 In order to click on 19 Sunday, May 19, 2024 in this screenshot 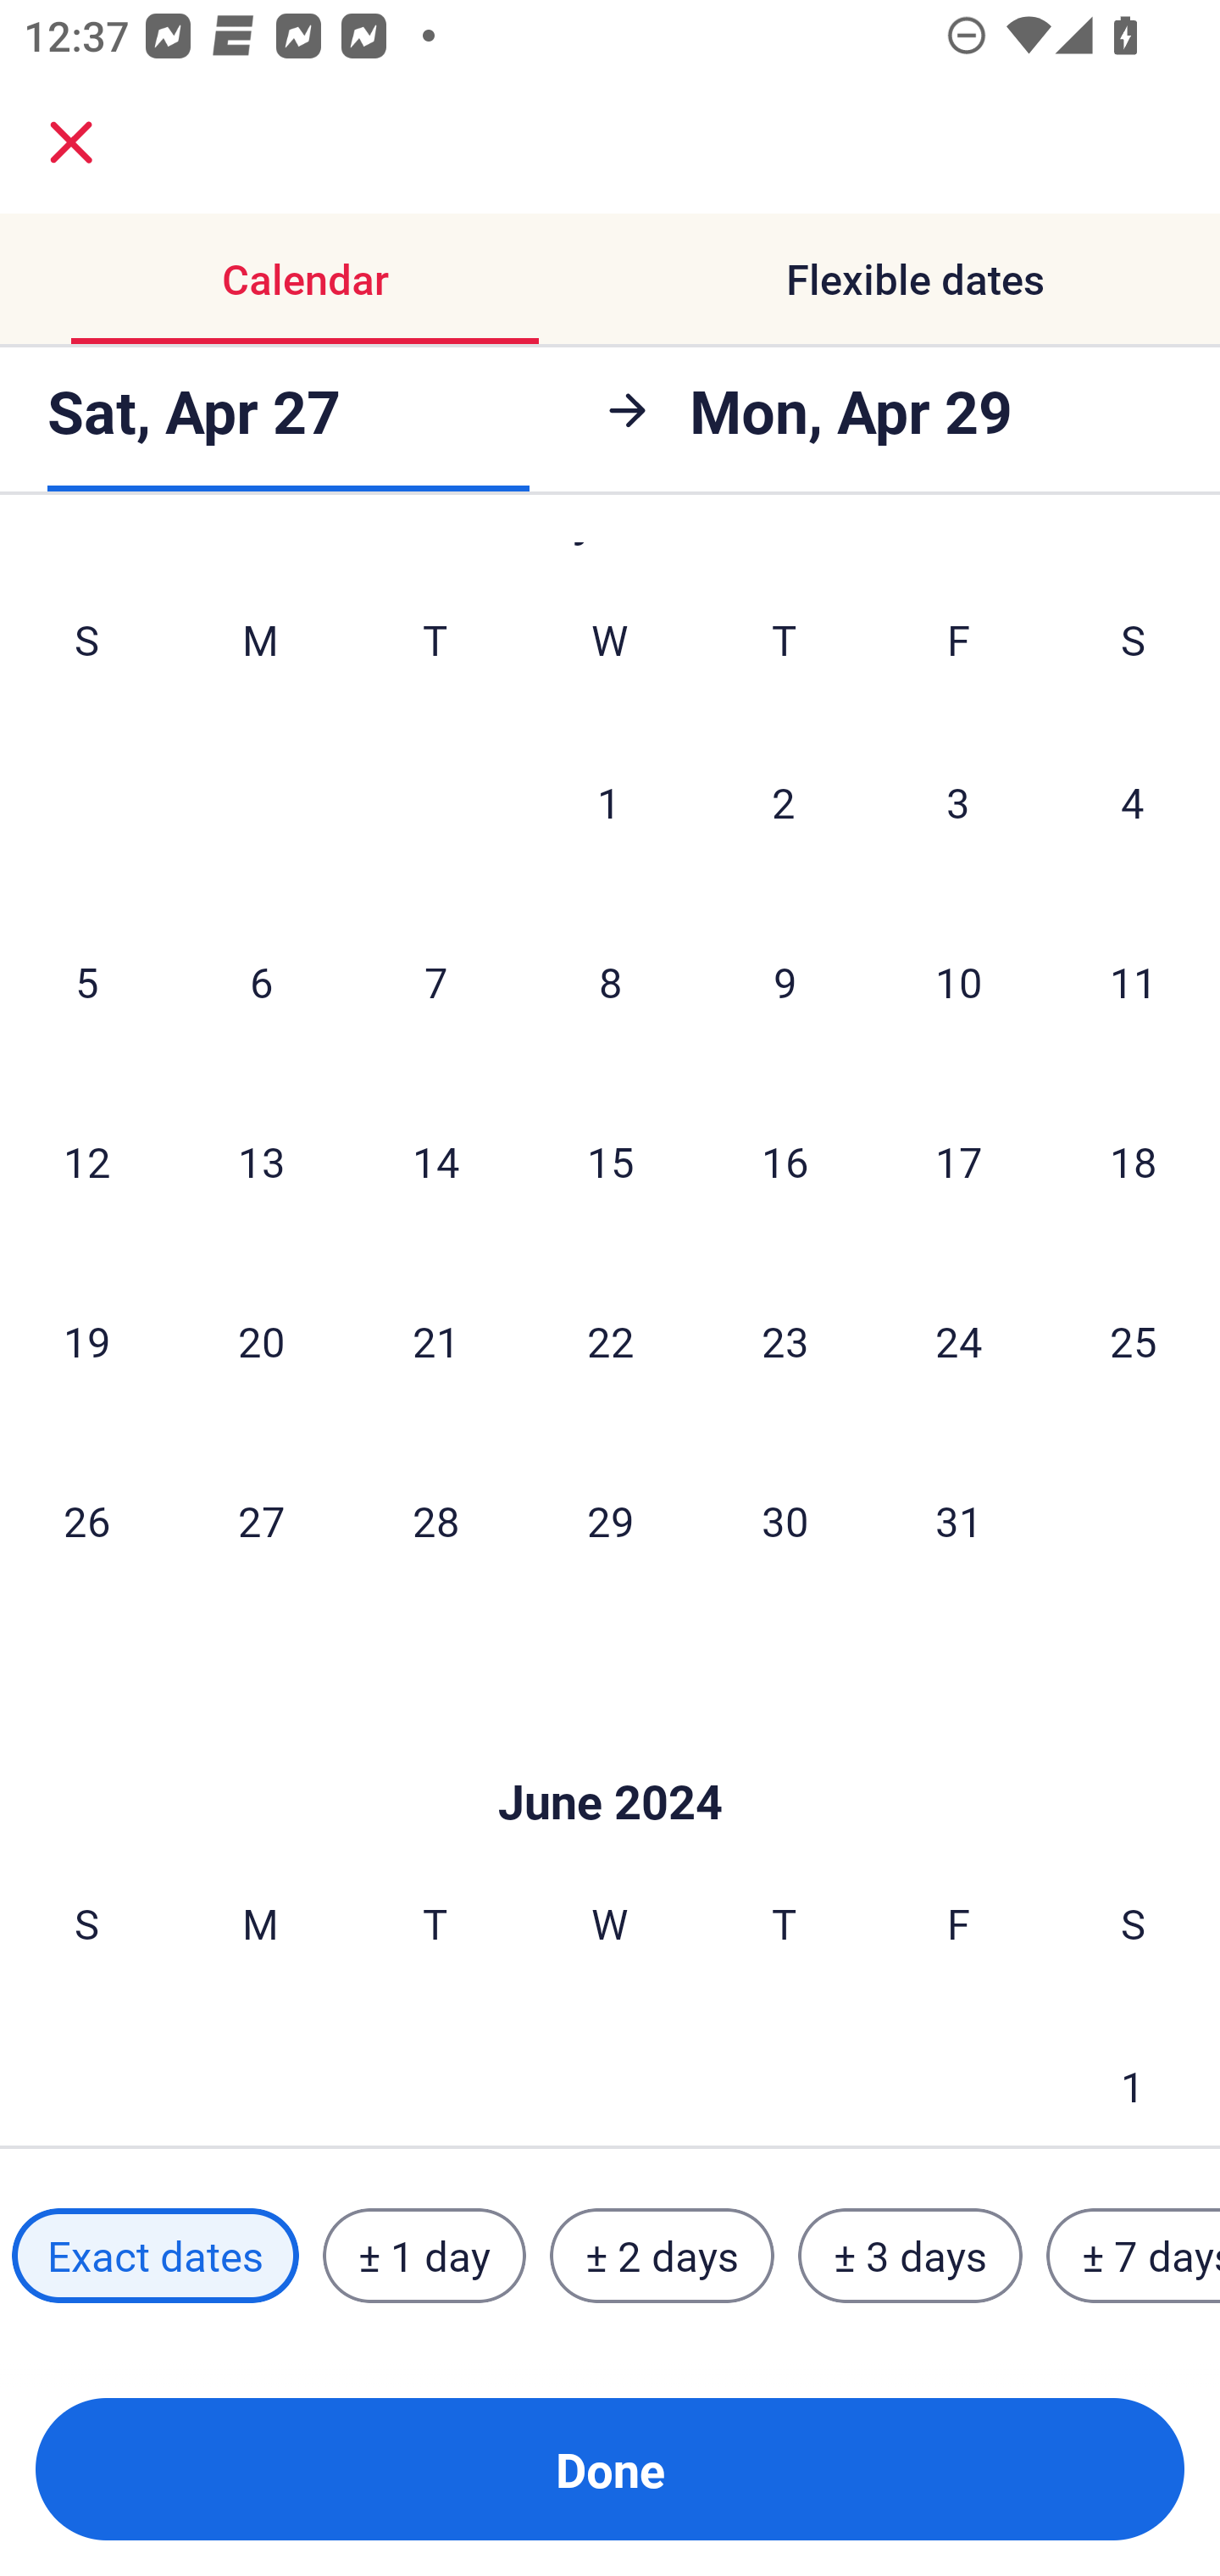, I will do `click(86, 1341)`.